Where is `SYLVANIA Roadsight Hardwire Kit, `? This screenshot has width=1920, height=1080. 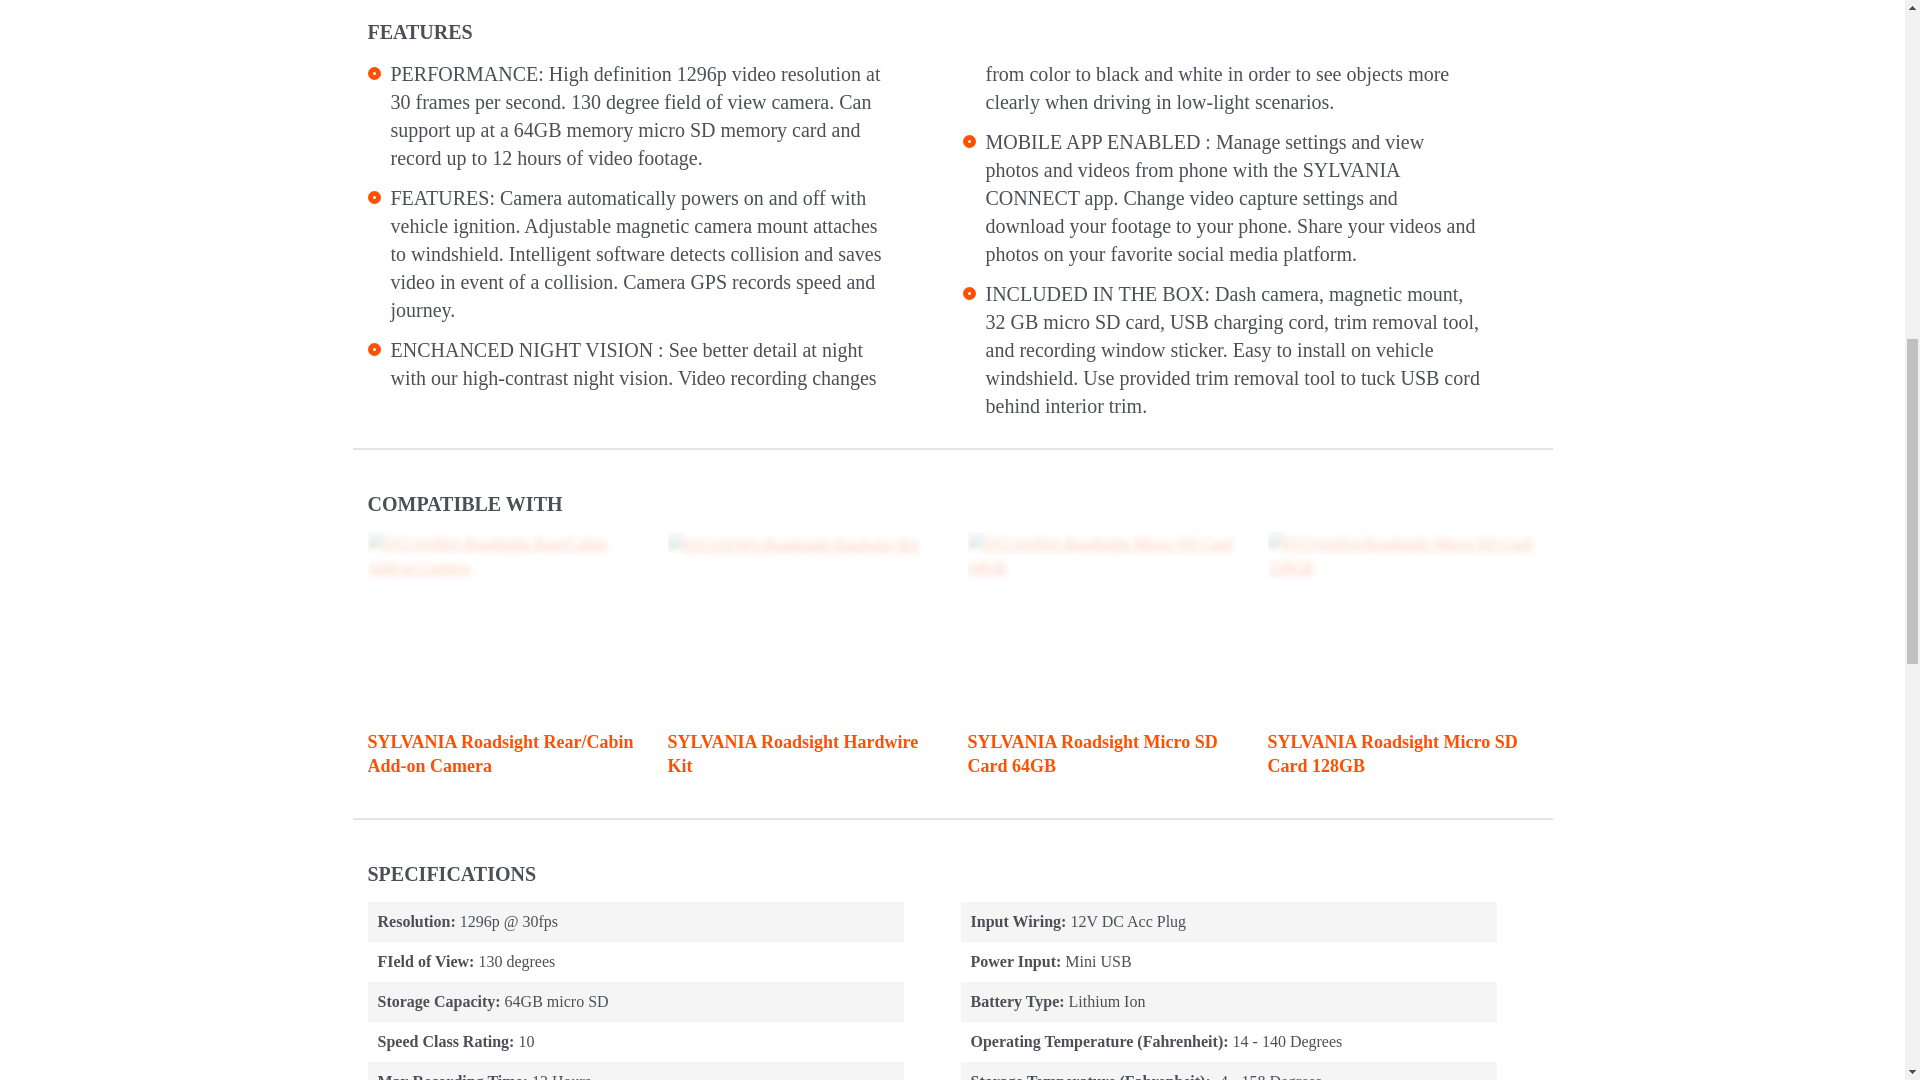 SYLVANIA Roadsight Hardwire Kit,  is located at coordinates (794, 545).